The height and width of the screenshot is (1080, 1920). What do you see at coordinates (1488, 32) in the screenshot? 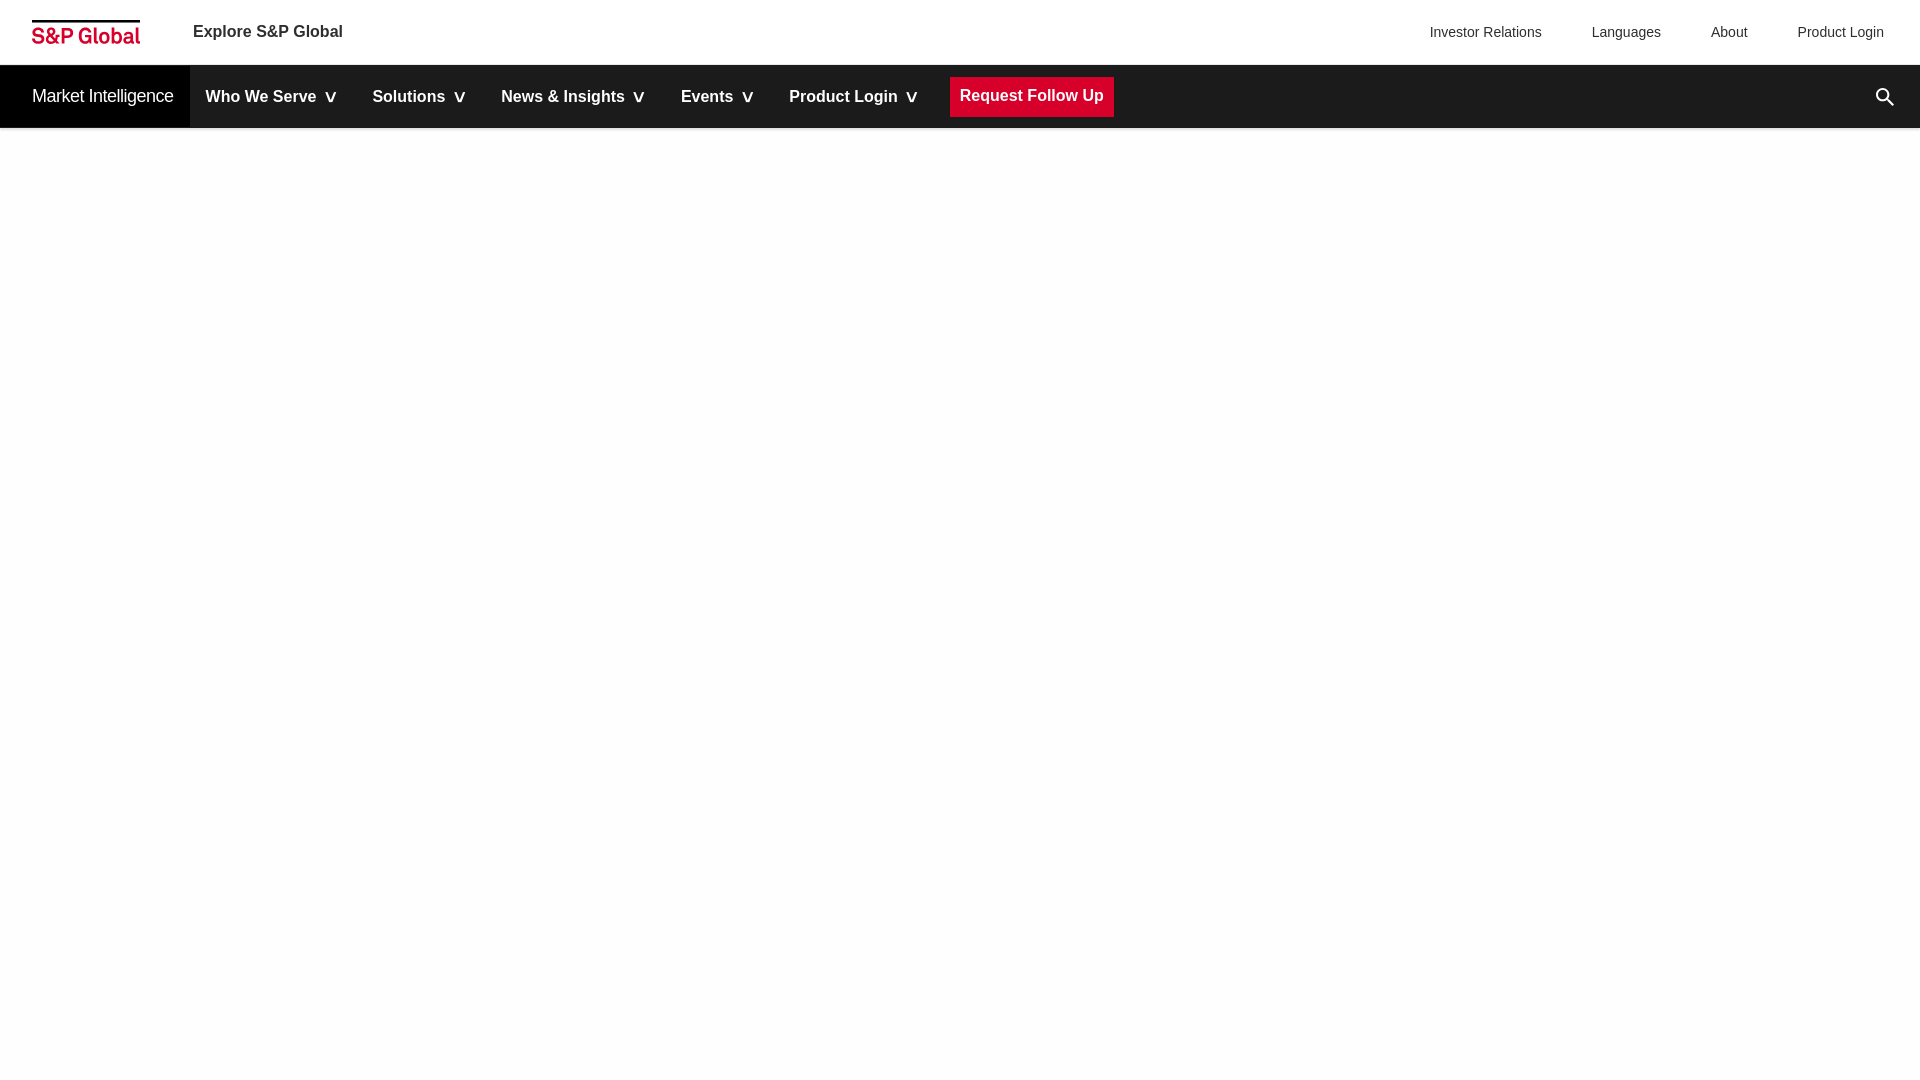
I see `Investor Relations` at bounding box center [1488, 32].